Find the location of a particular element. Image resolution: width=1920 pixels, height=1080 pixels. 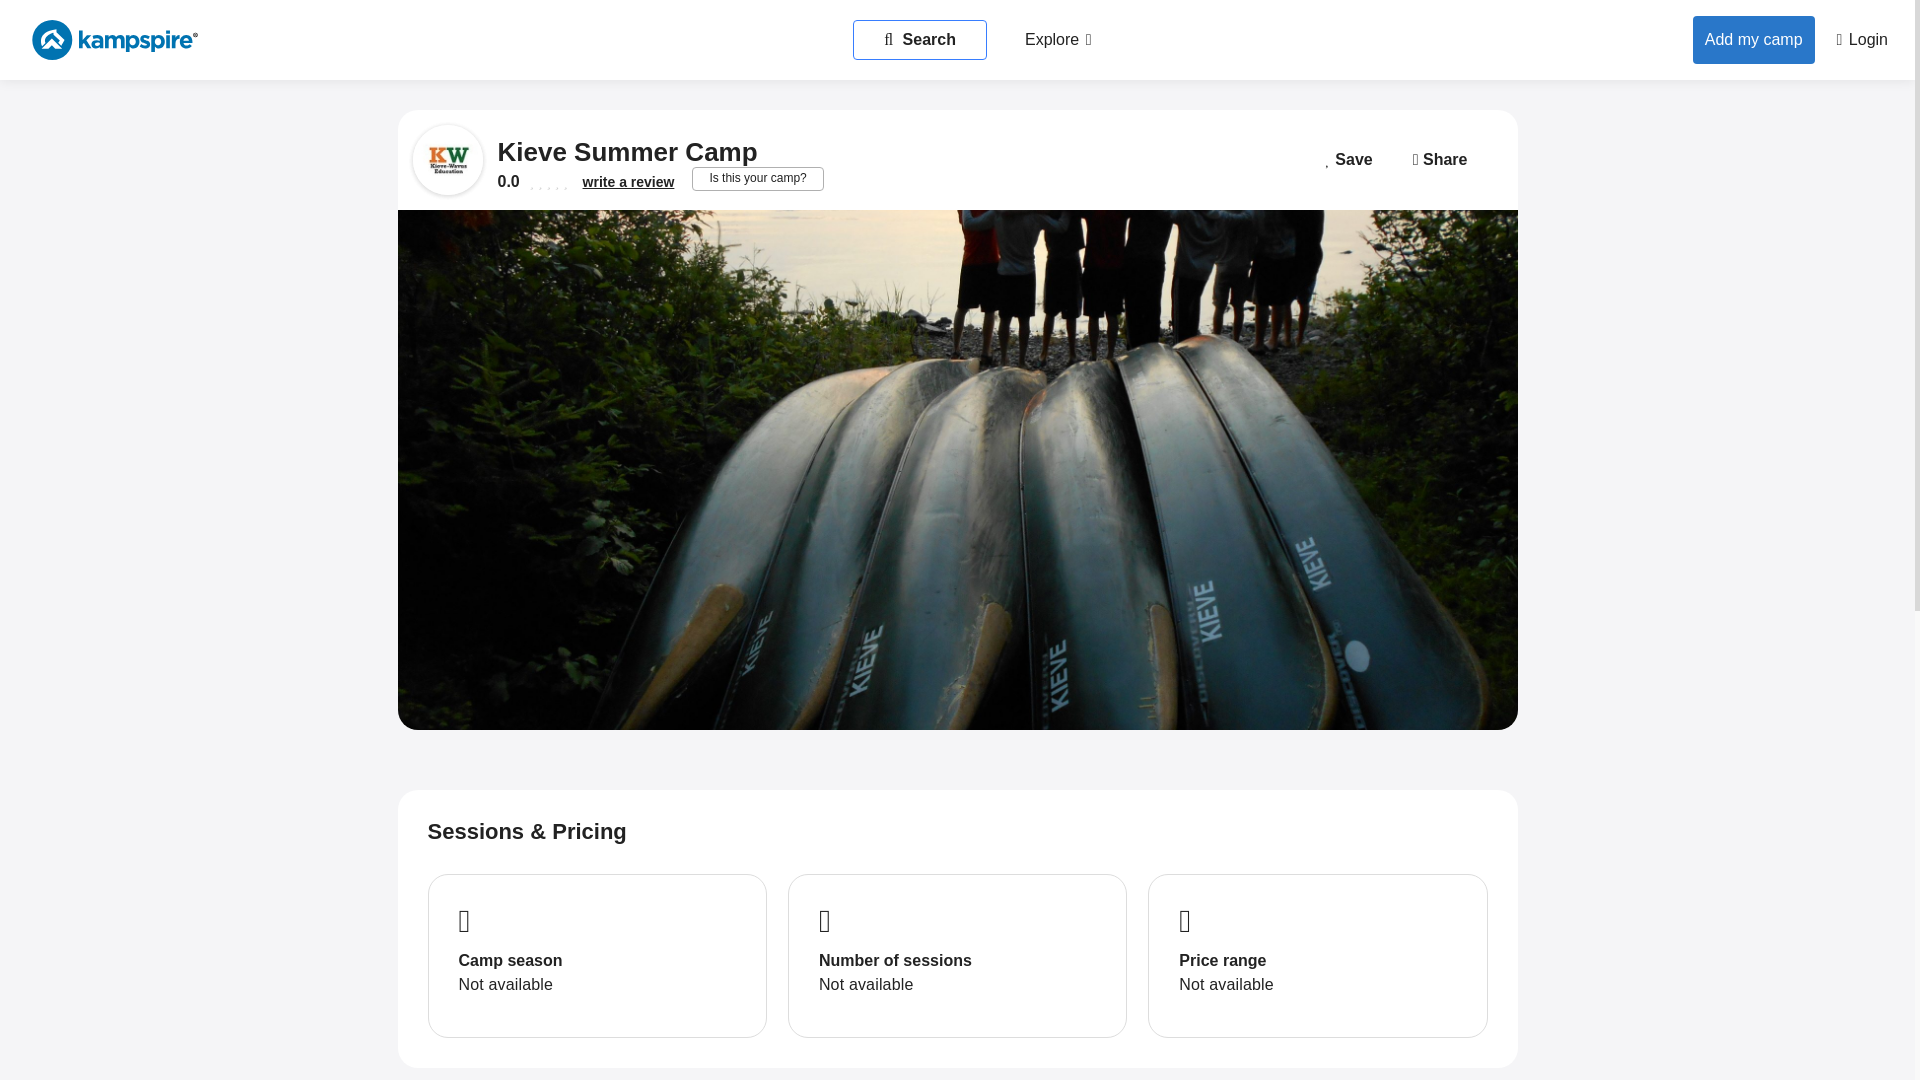

Save is located at coordinates (1348, 160).